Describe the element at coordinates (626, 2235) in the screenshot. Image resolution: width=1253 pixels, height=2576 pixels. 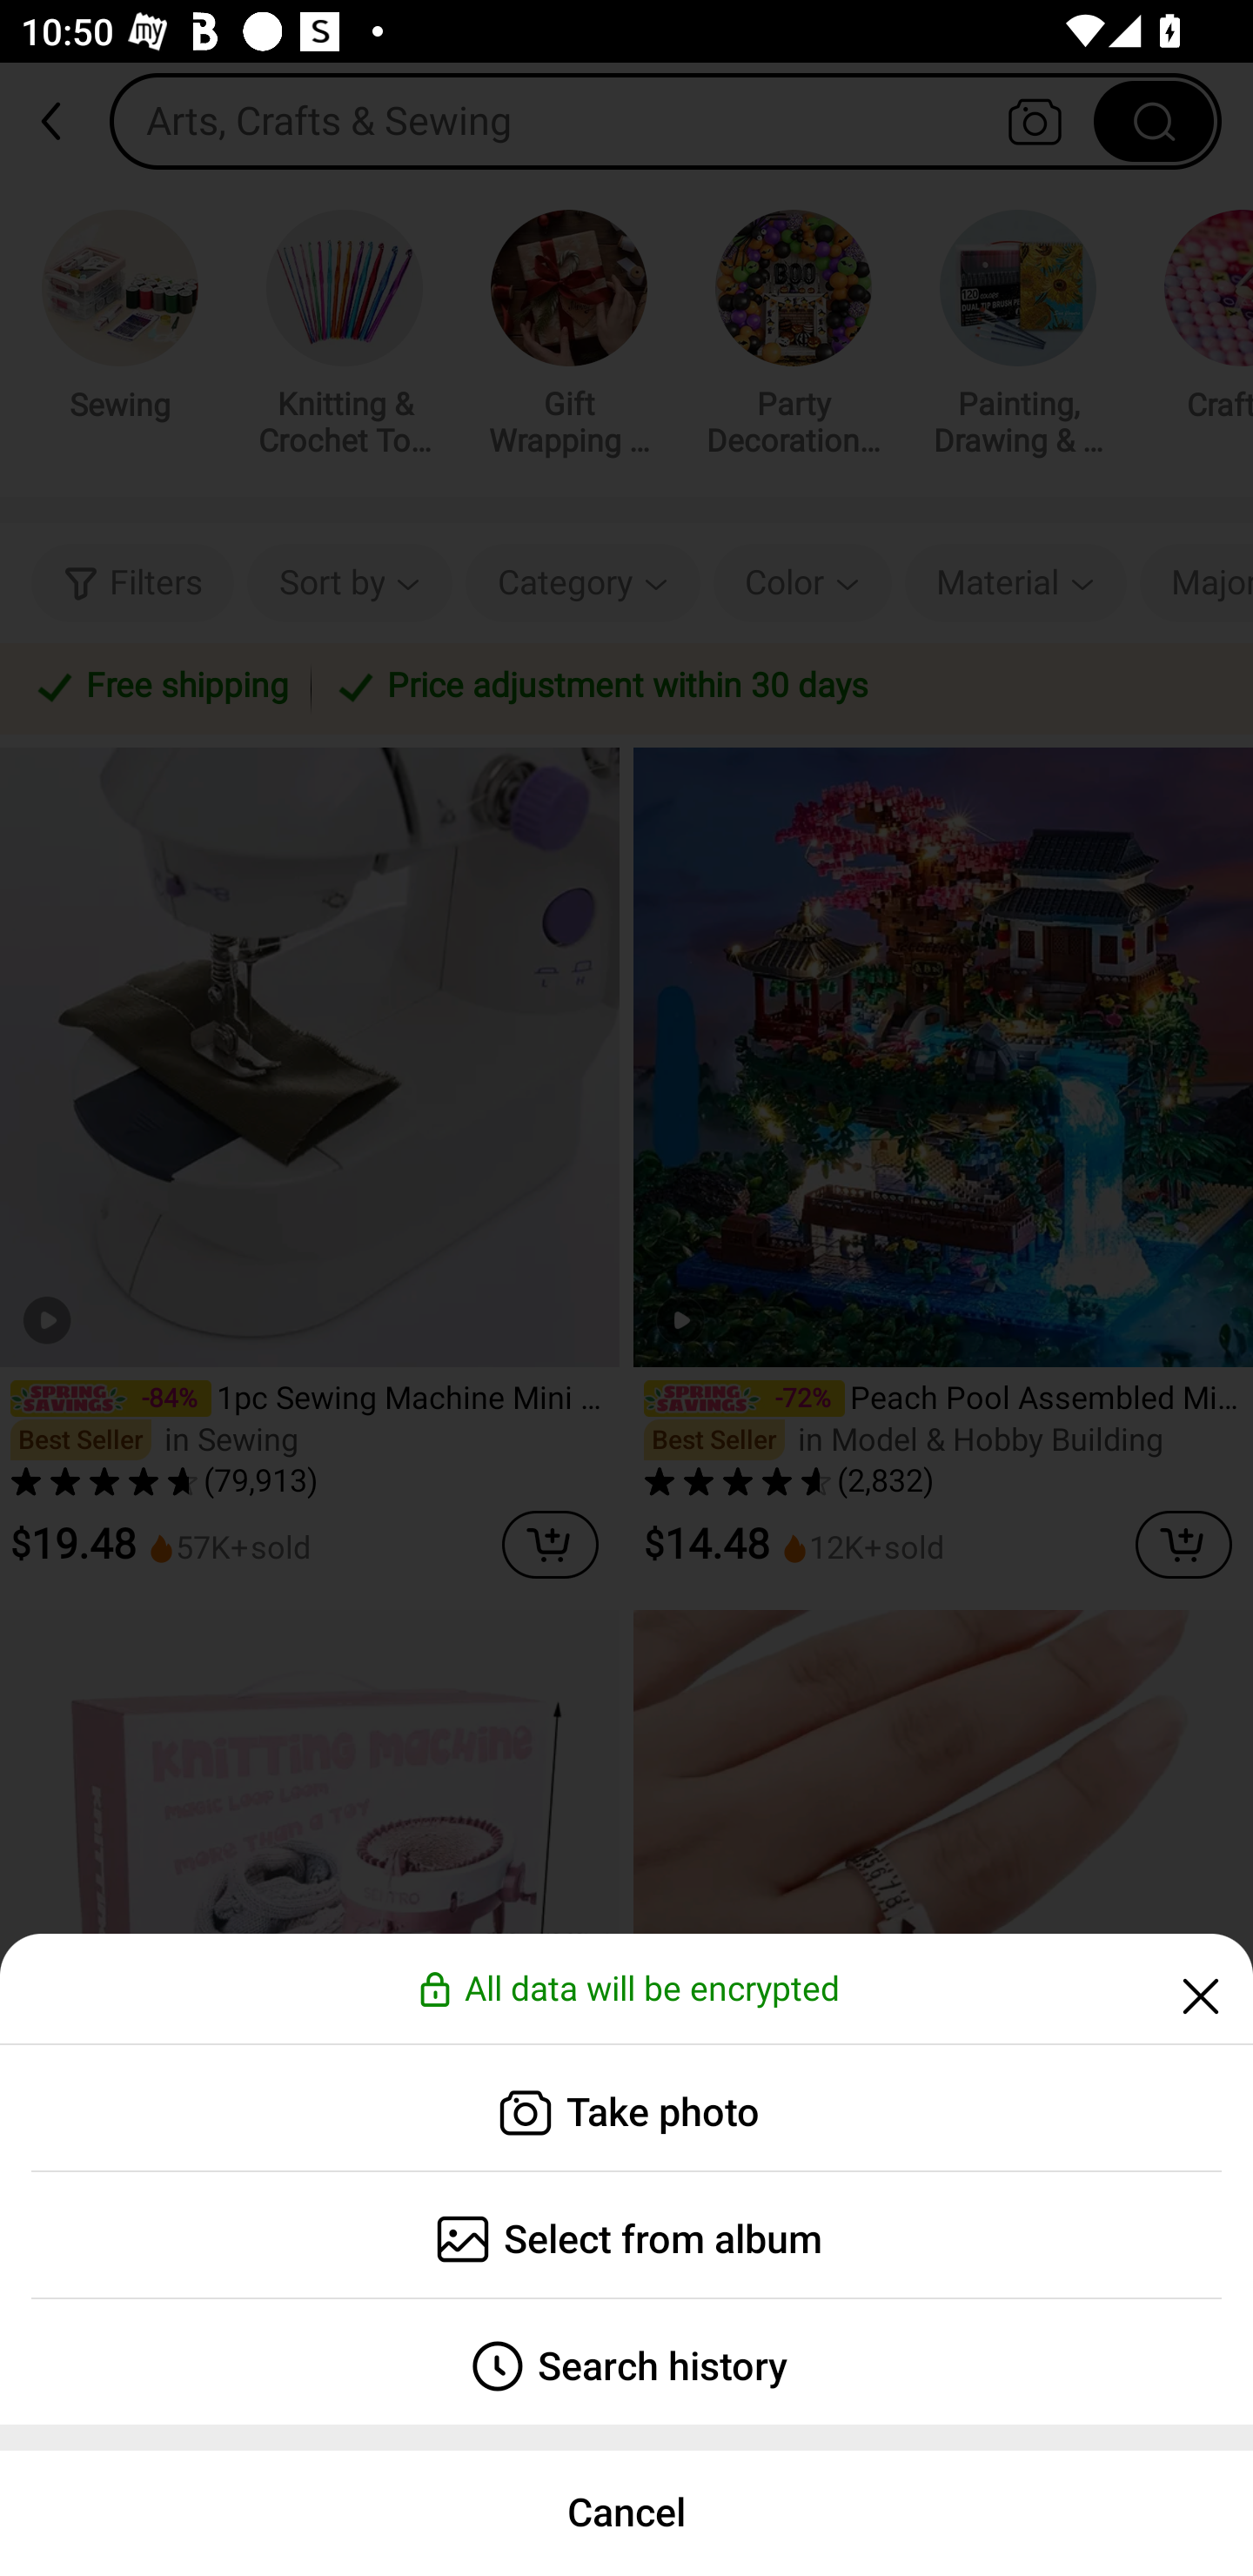
I see `  Select from album` at that location.